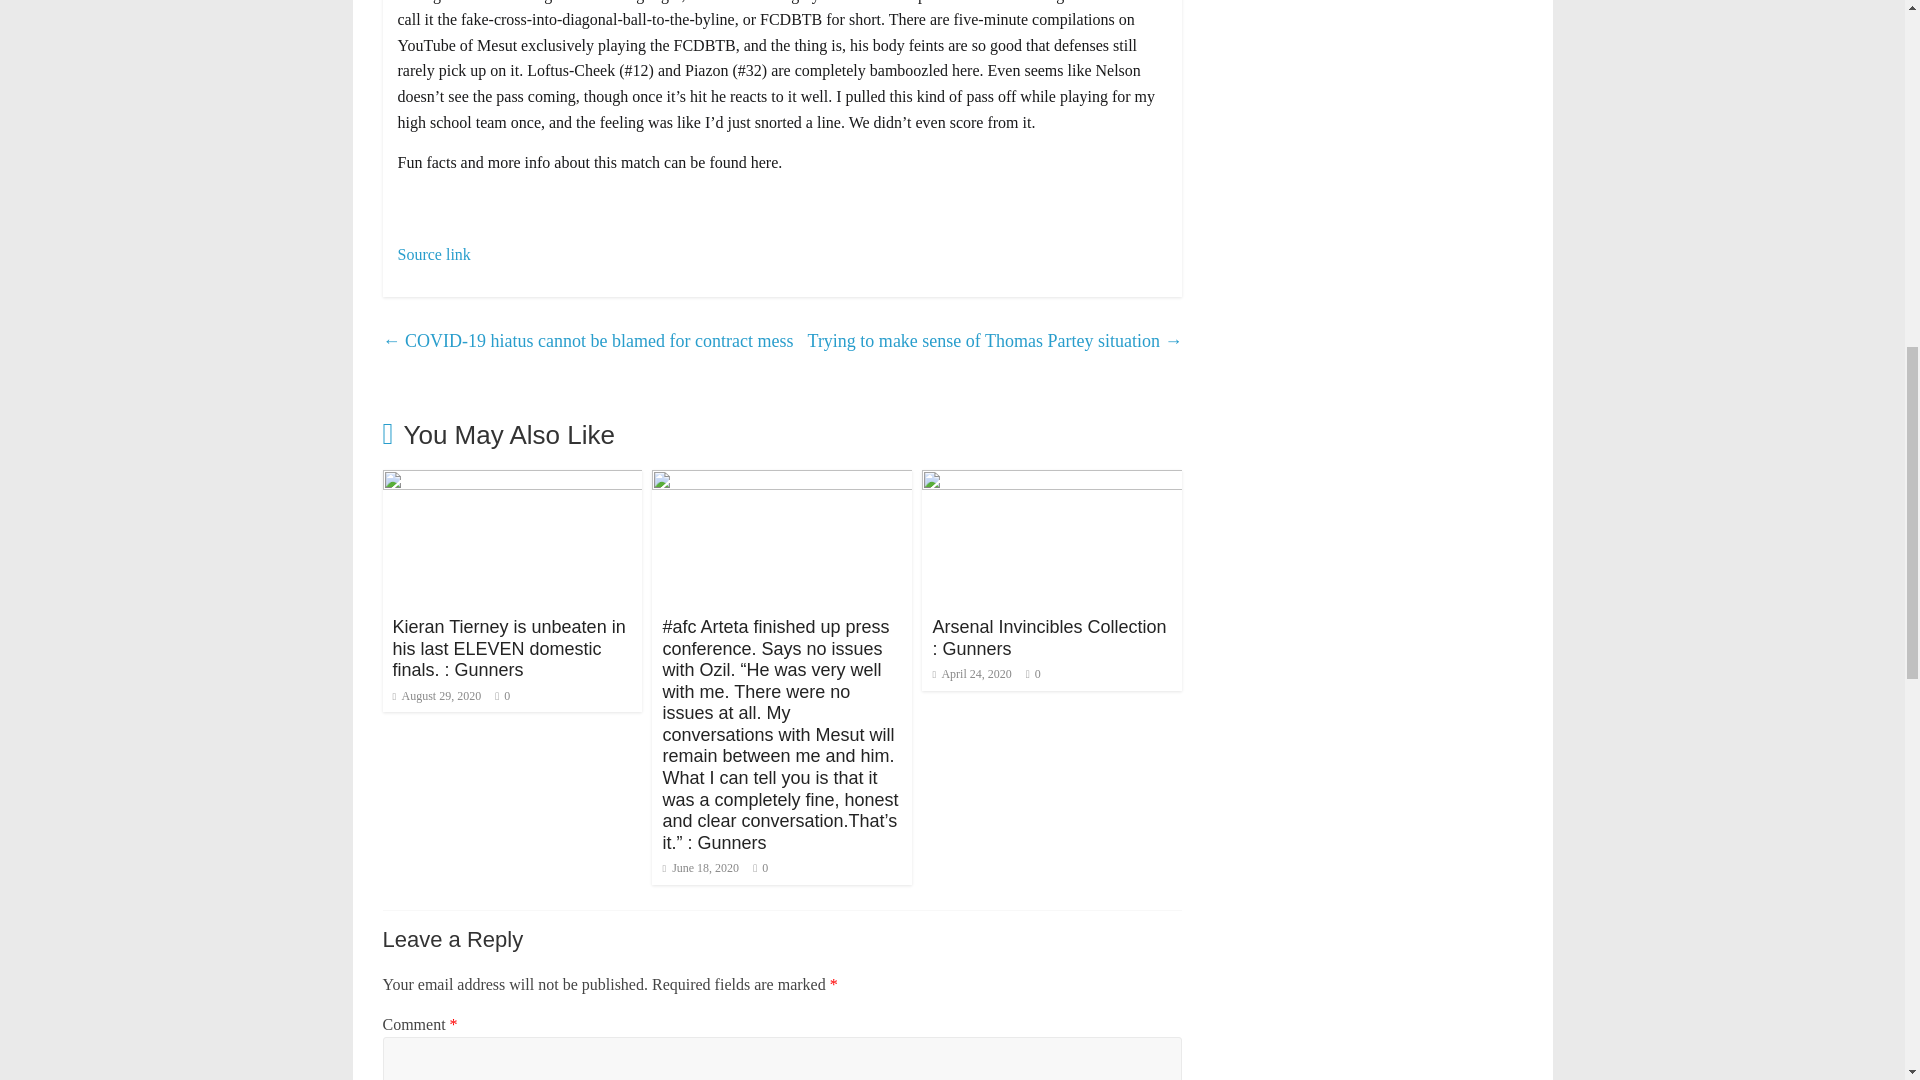 The image size is (1920, 1080). I want to click on Arsenal Invincibles Collection : Gunners, so click(1048, 637).